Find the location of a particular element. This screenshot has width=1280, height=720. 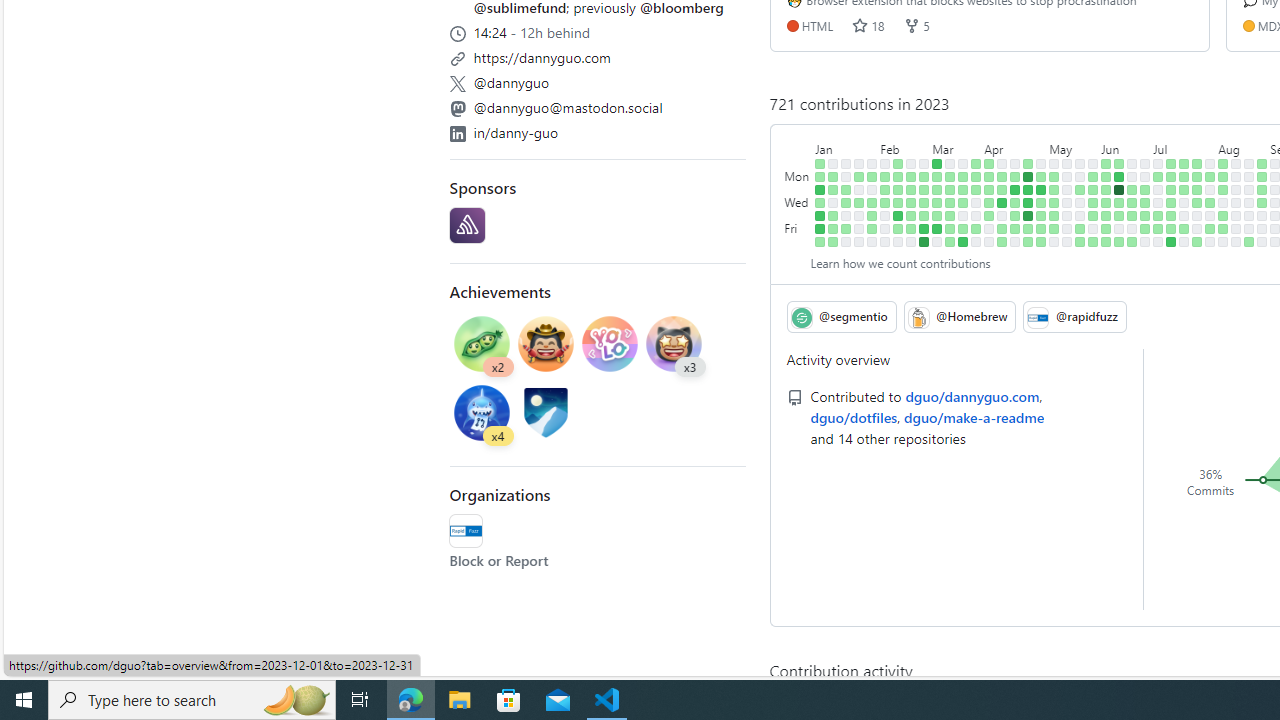

No contributions on January 29th. is located at coordinates (872, 163).